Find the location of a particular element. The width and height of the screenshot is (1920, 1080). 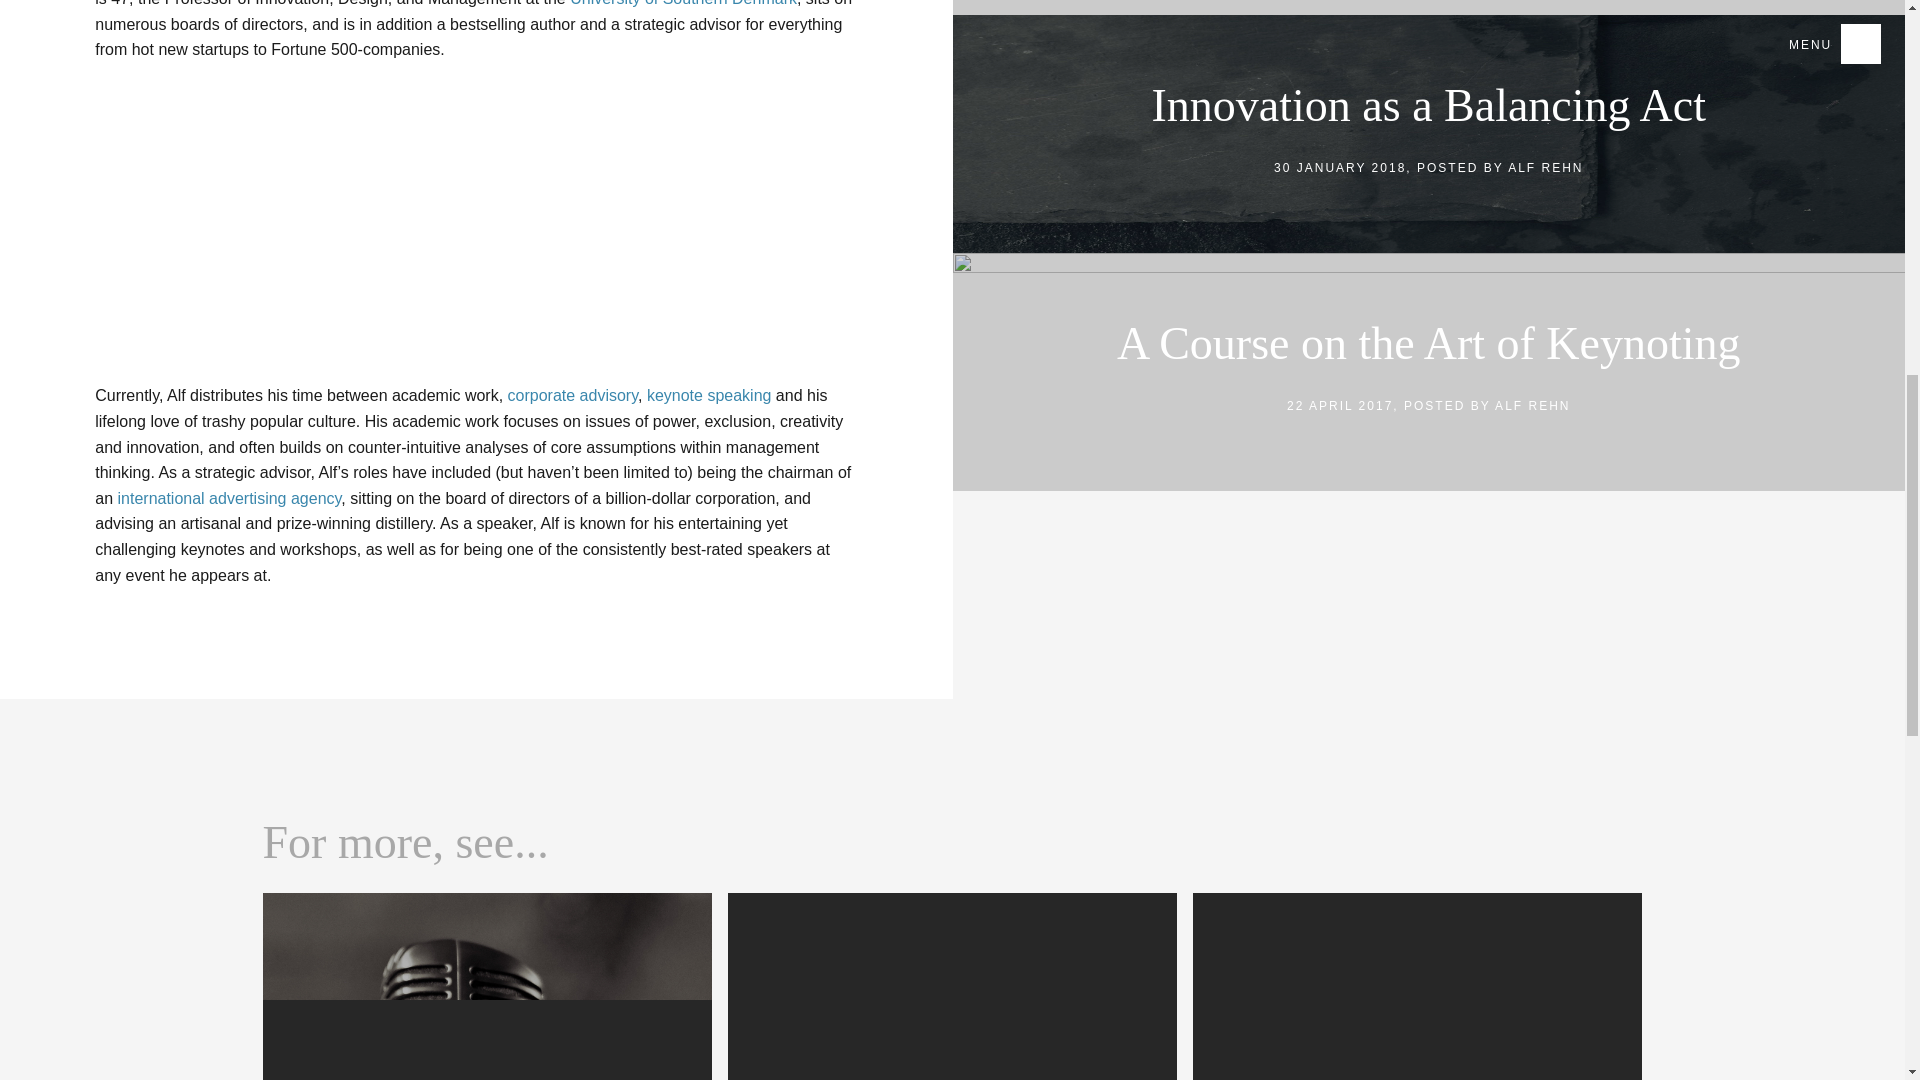

keynote speaking is located at coordinates (709, 394).